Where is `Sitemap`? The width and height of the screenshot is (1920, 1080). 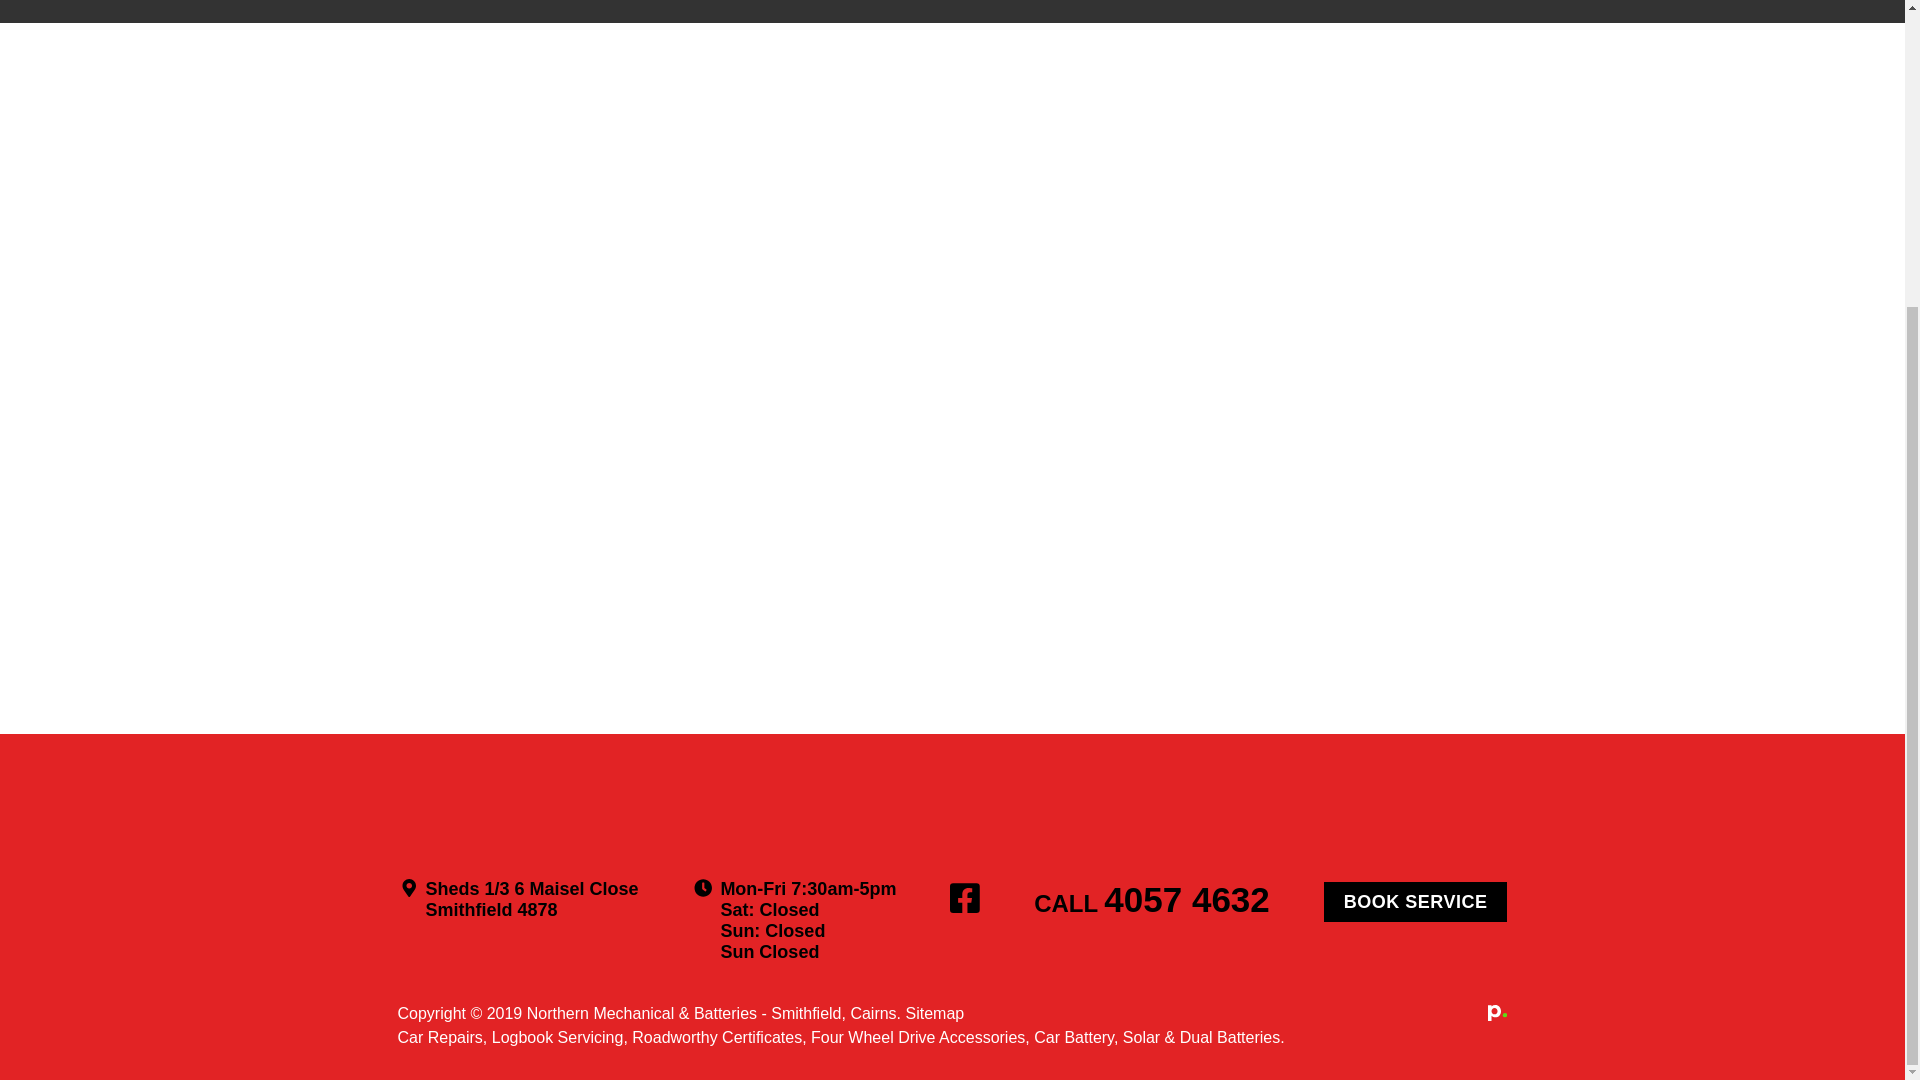
Sitemap is located at coordinates (936, 1013).